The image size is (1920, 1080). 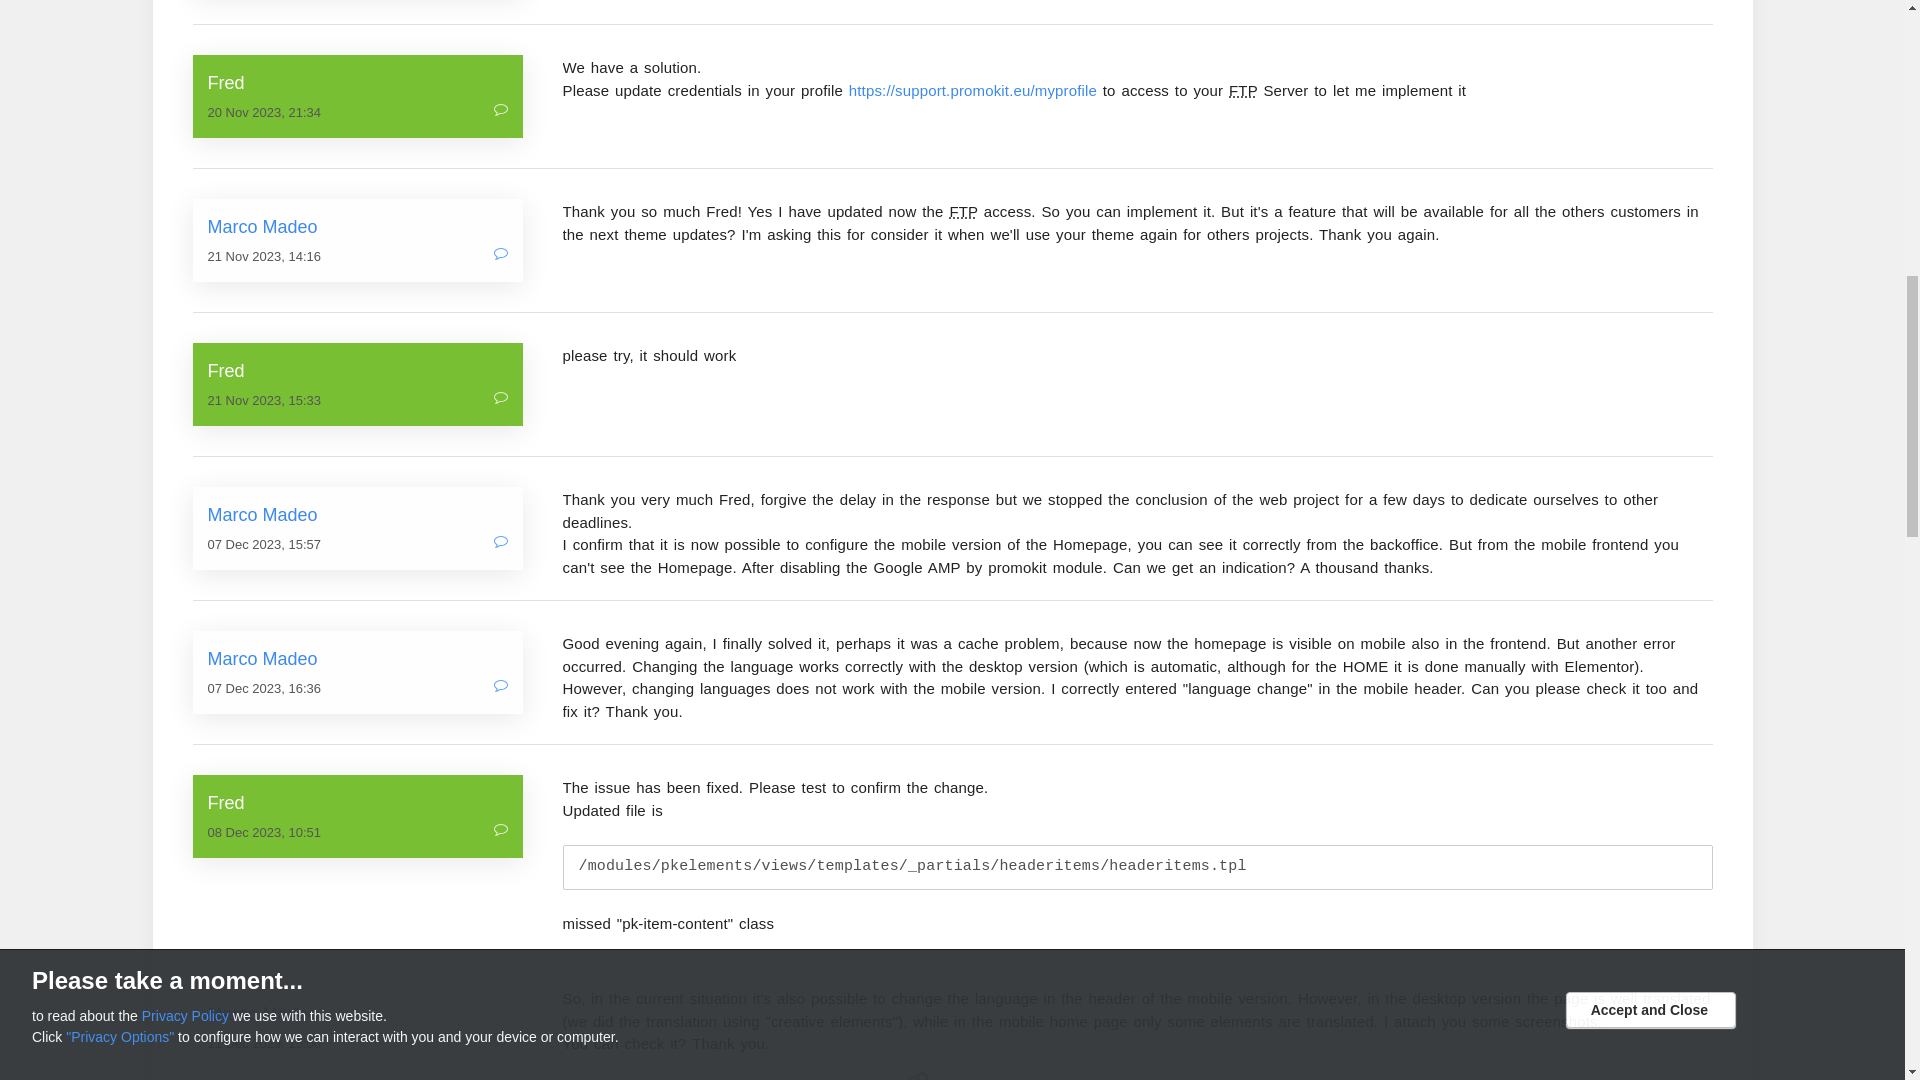 I want to click on marcomadeo, so click(x=358, y=226).